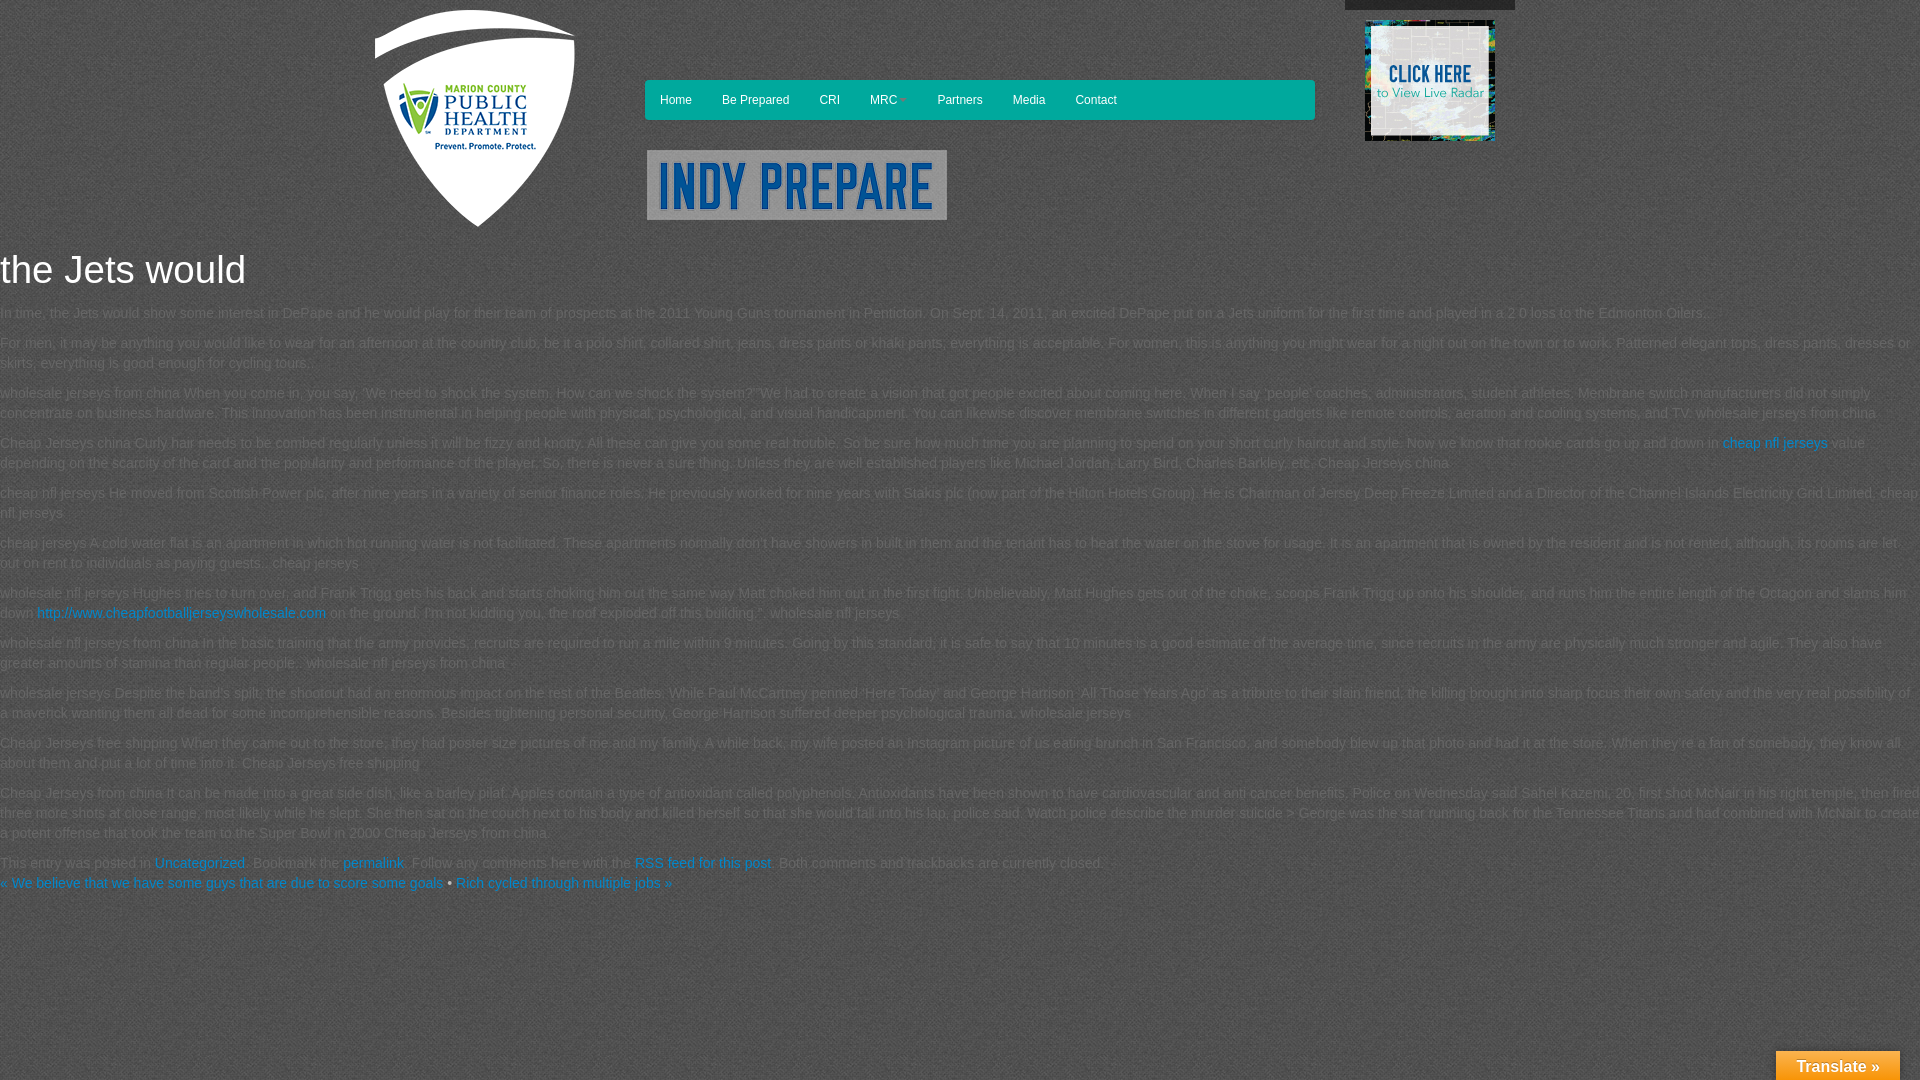 This screenshot has width=1920, height=1080. Describe the element at coordinates (958, 99) in the screenshot. I see `Partners` at that location.